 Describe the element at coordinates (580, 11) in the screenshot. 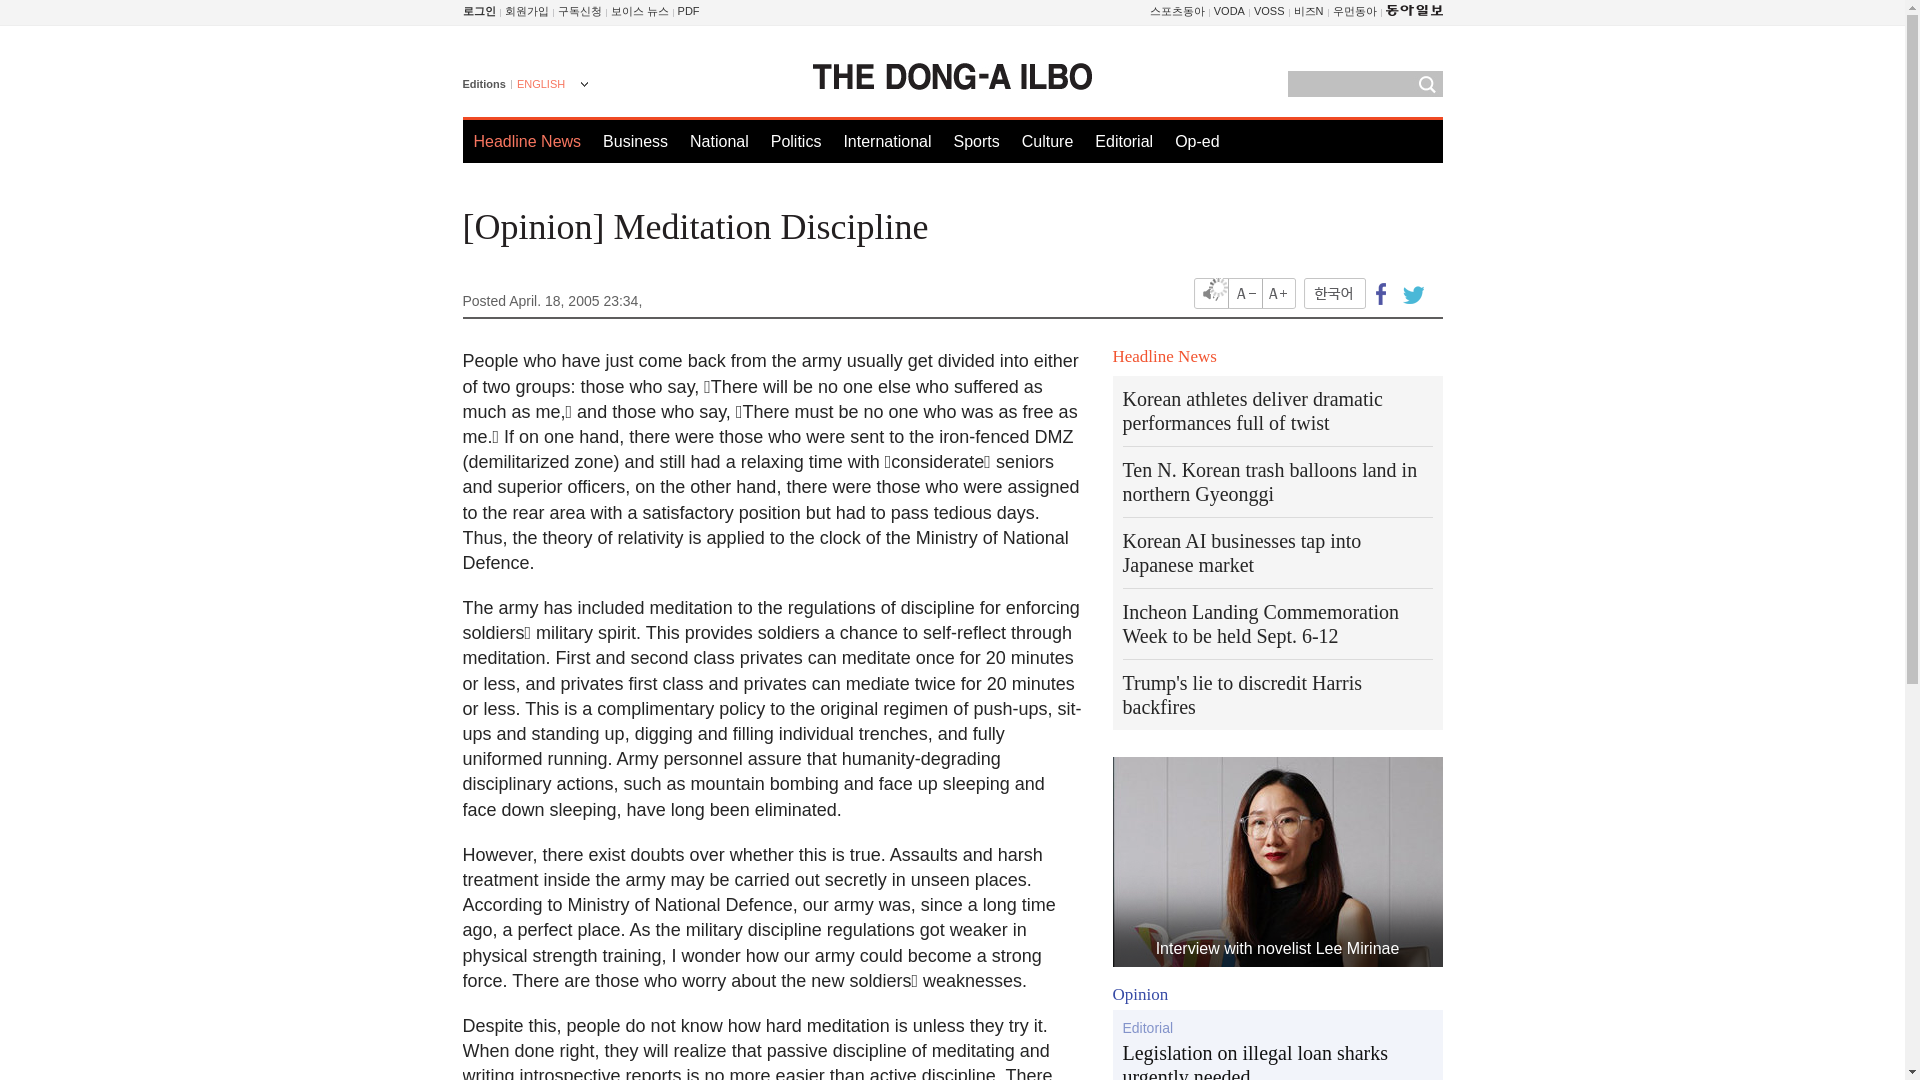

I see `READERS` at that location.